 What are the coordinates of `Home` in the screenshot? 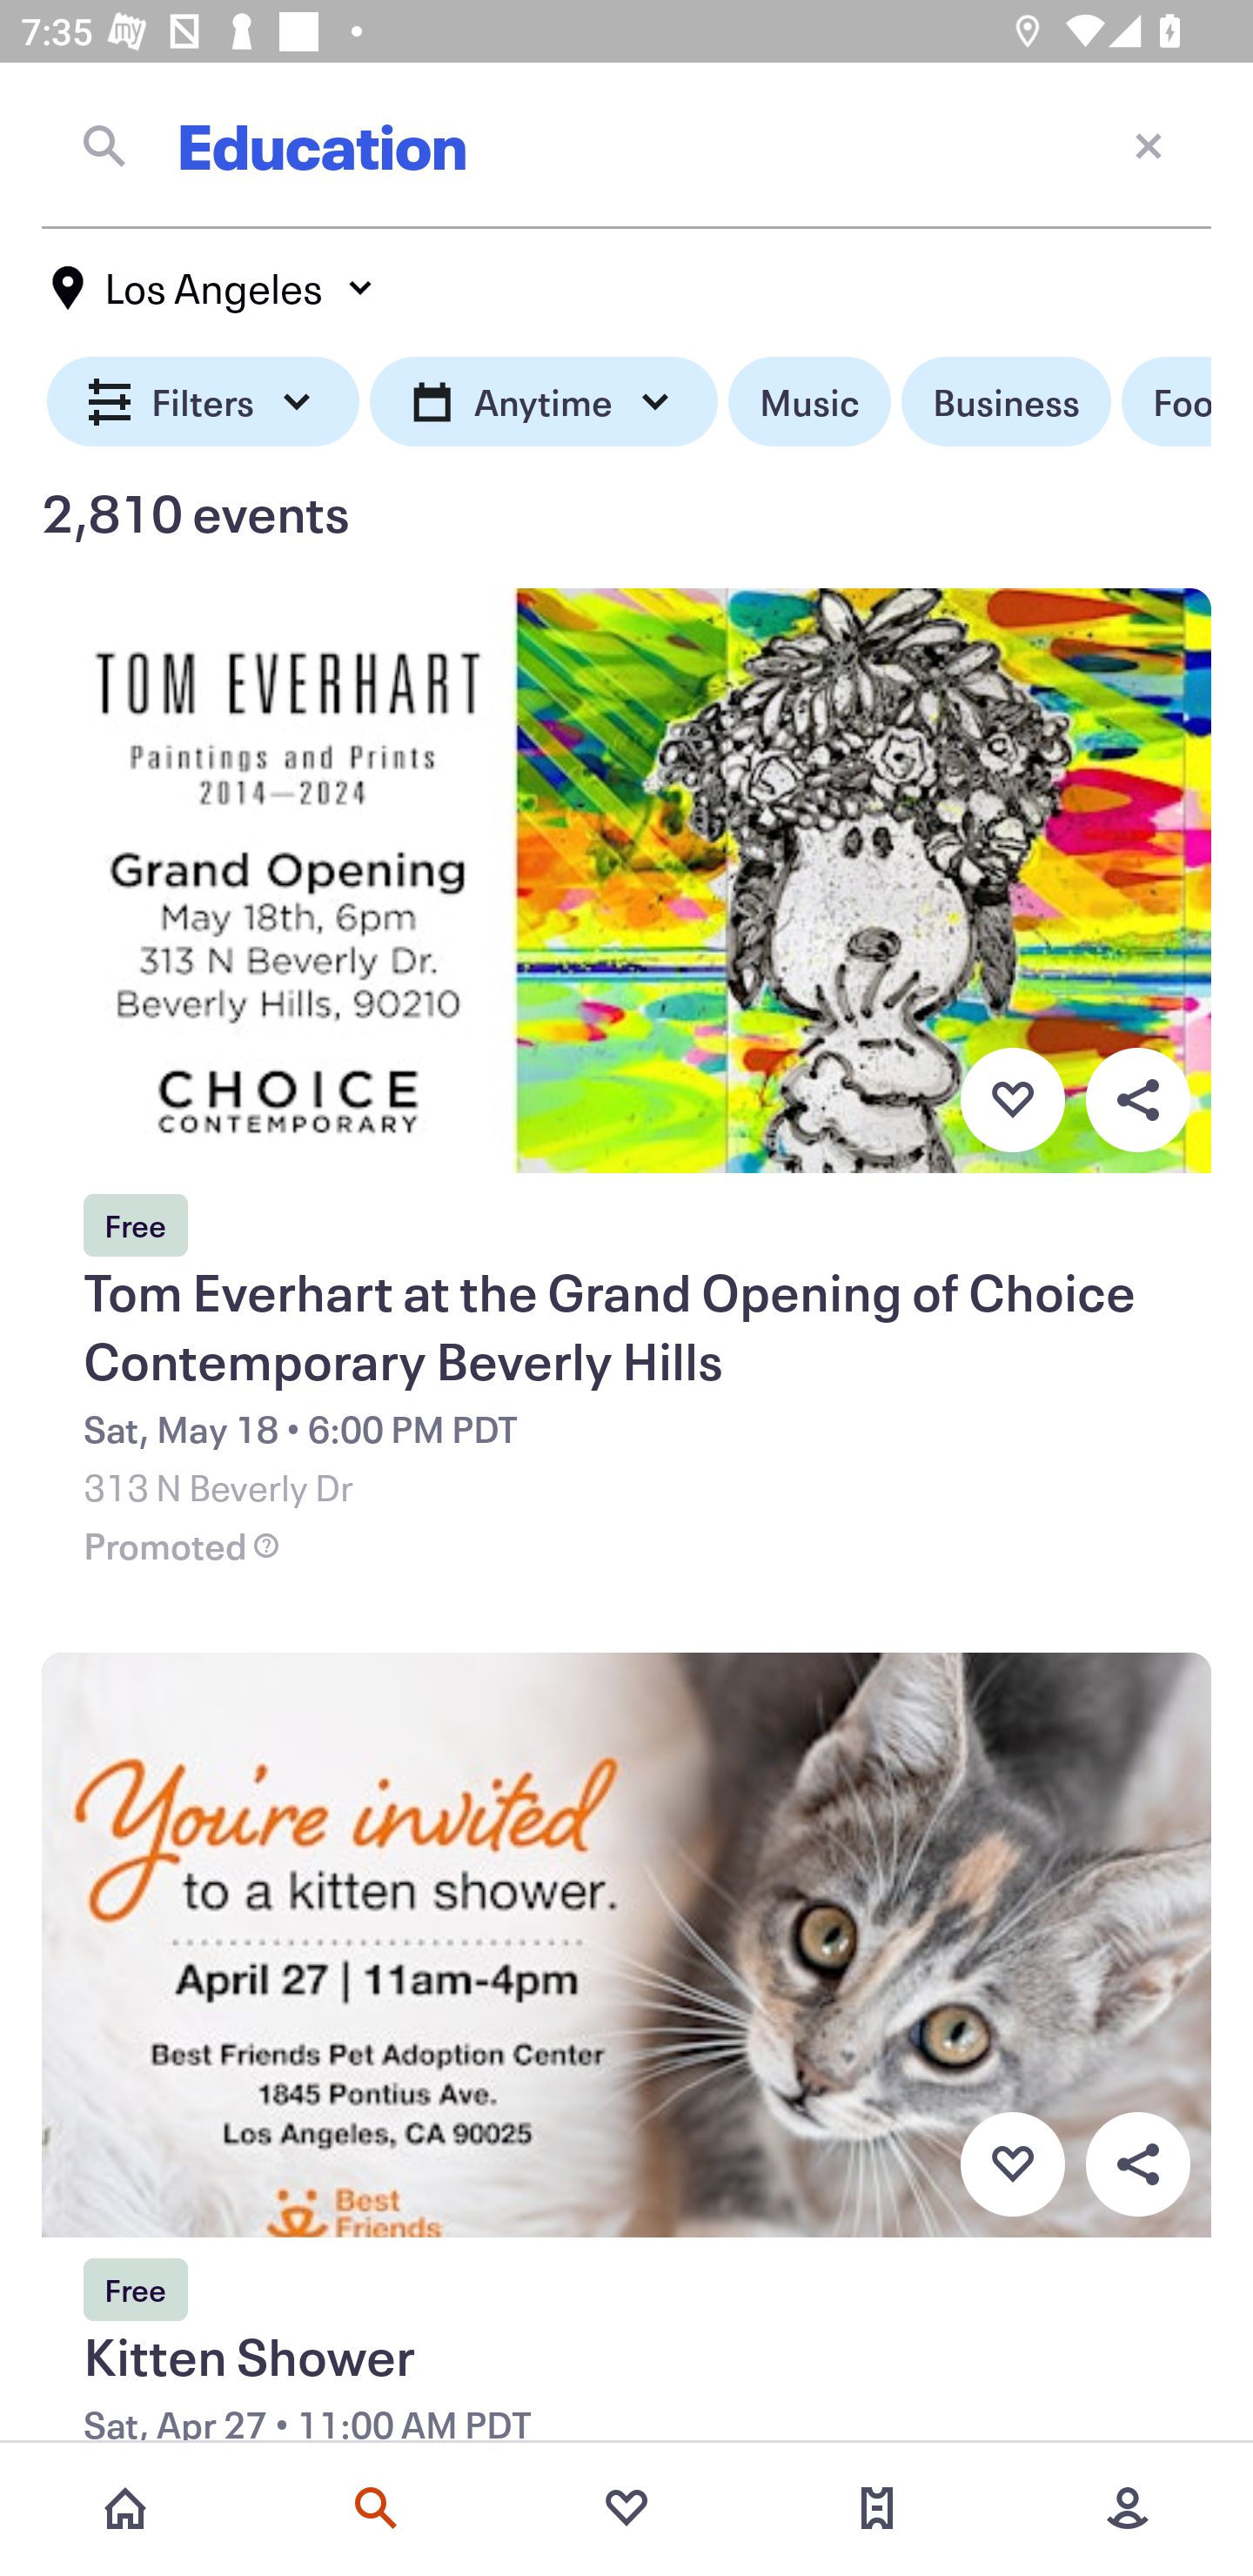 It's located at (125, 2508).